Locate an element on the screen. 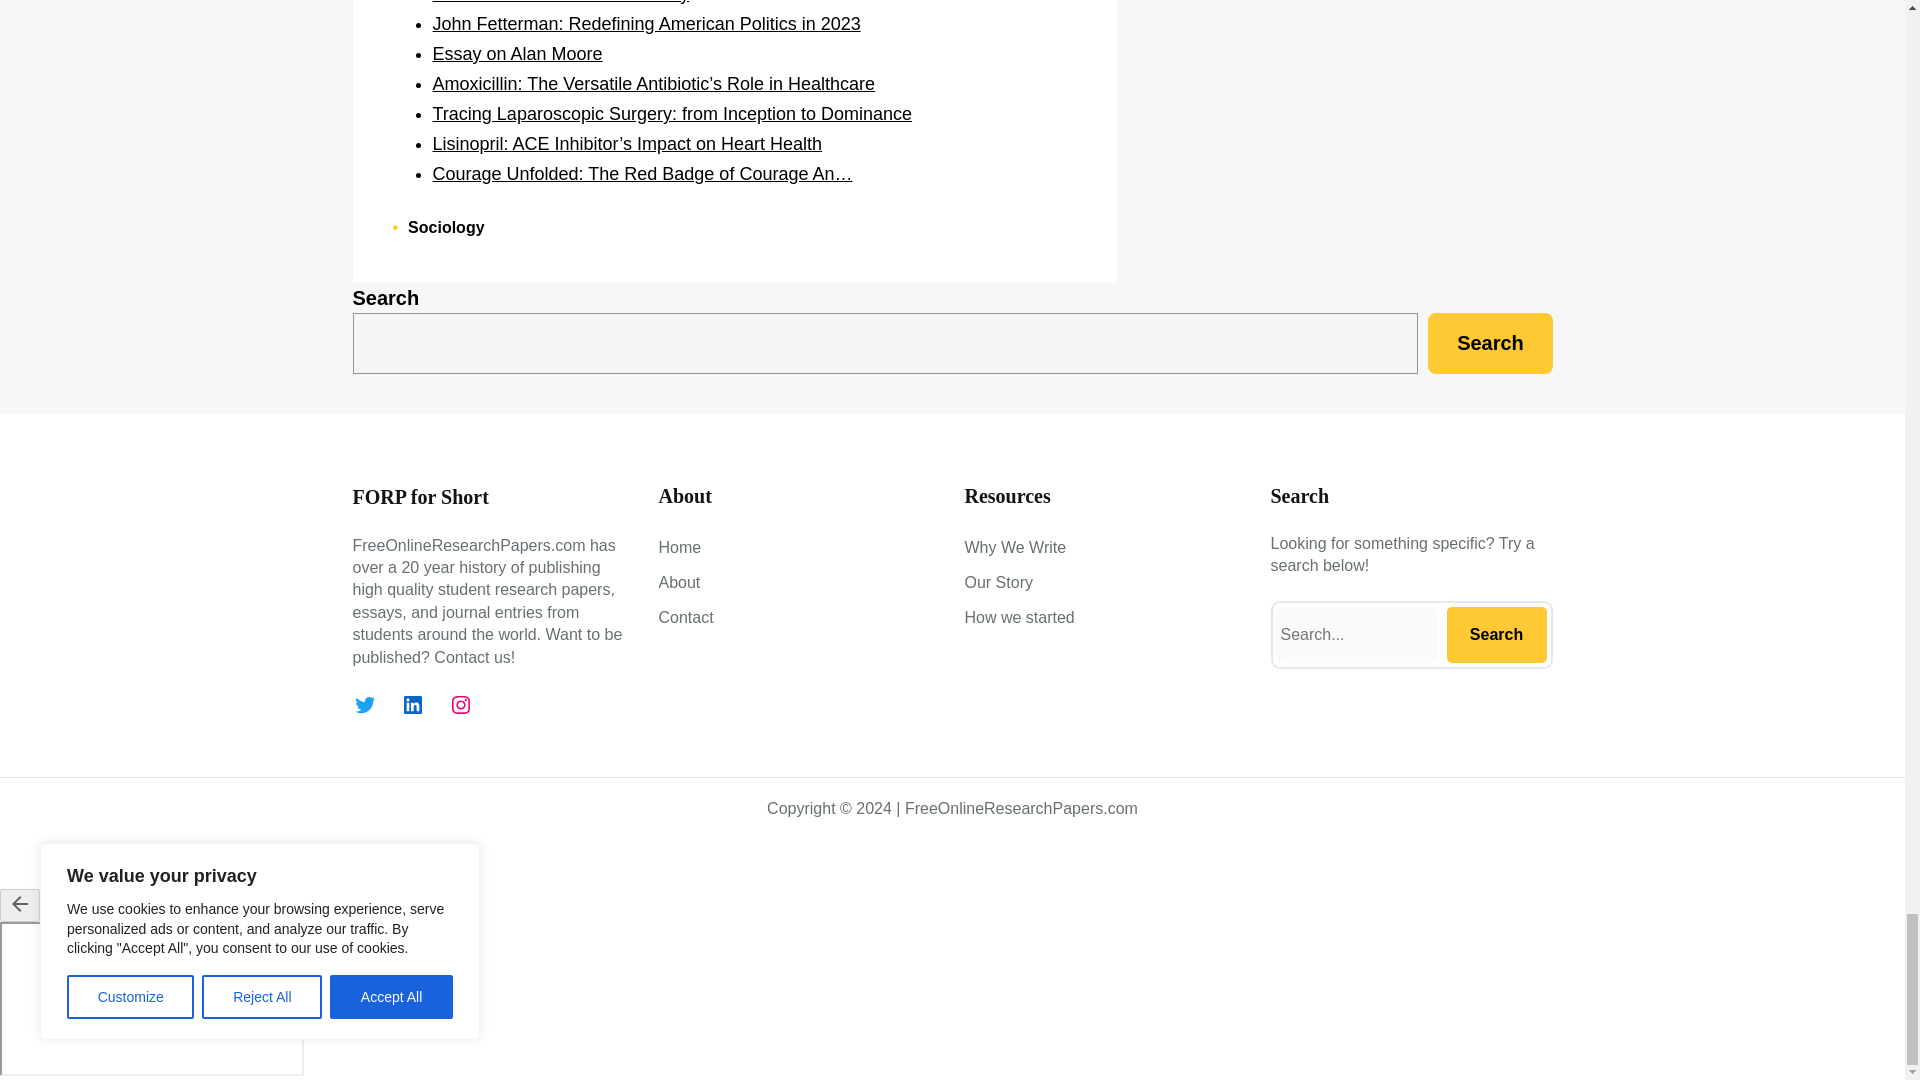  Tracing Laparoscopic Surgery: from Inception to Dominance is located at coordinates (672, 114).